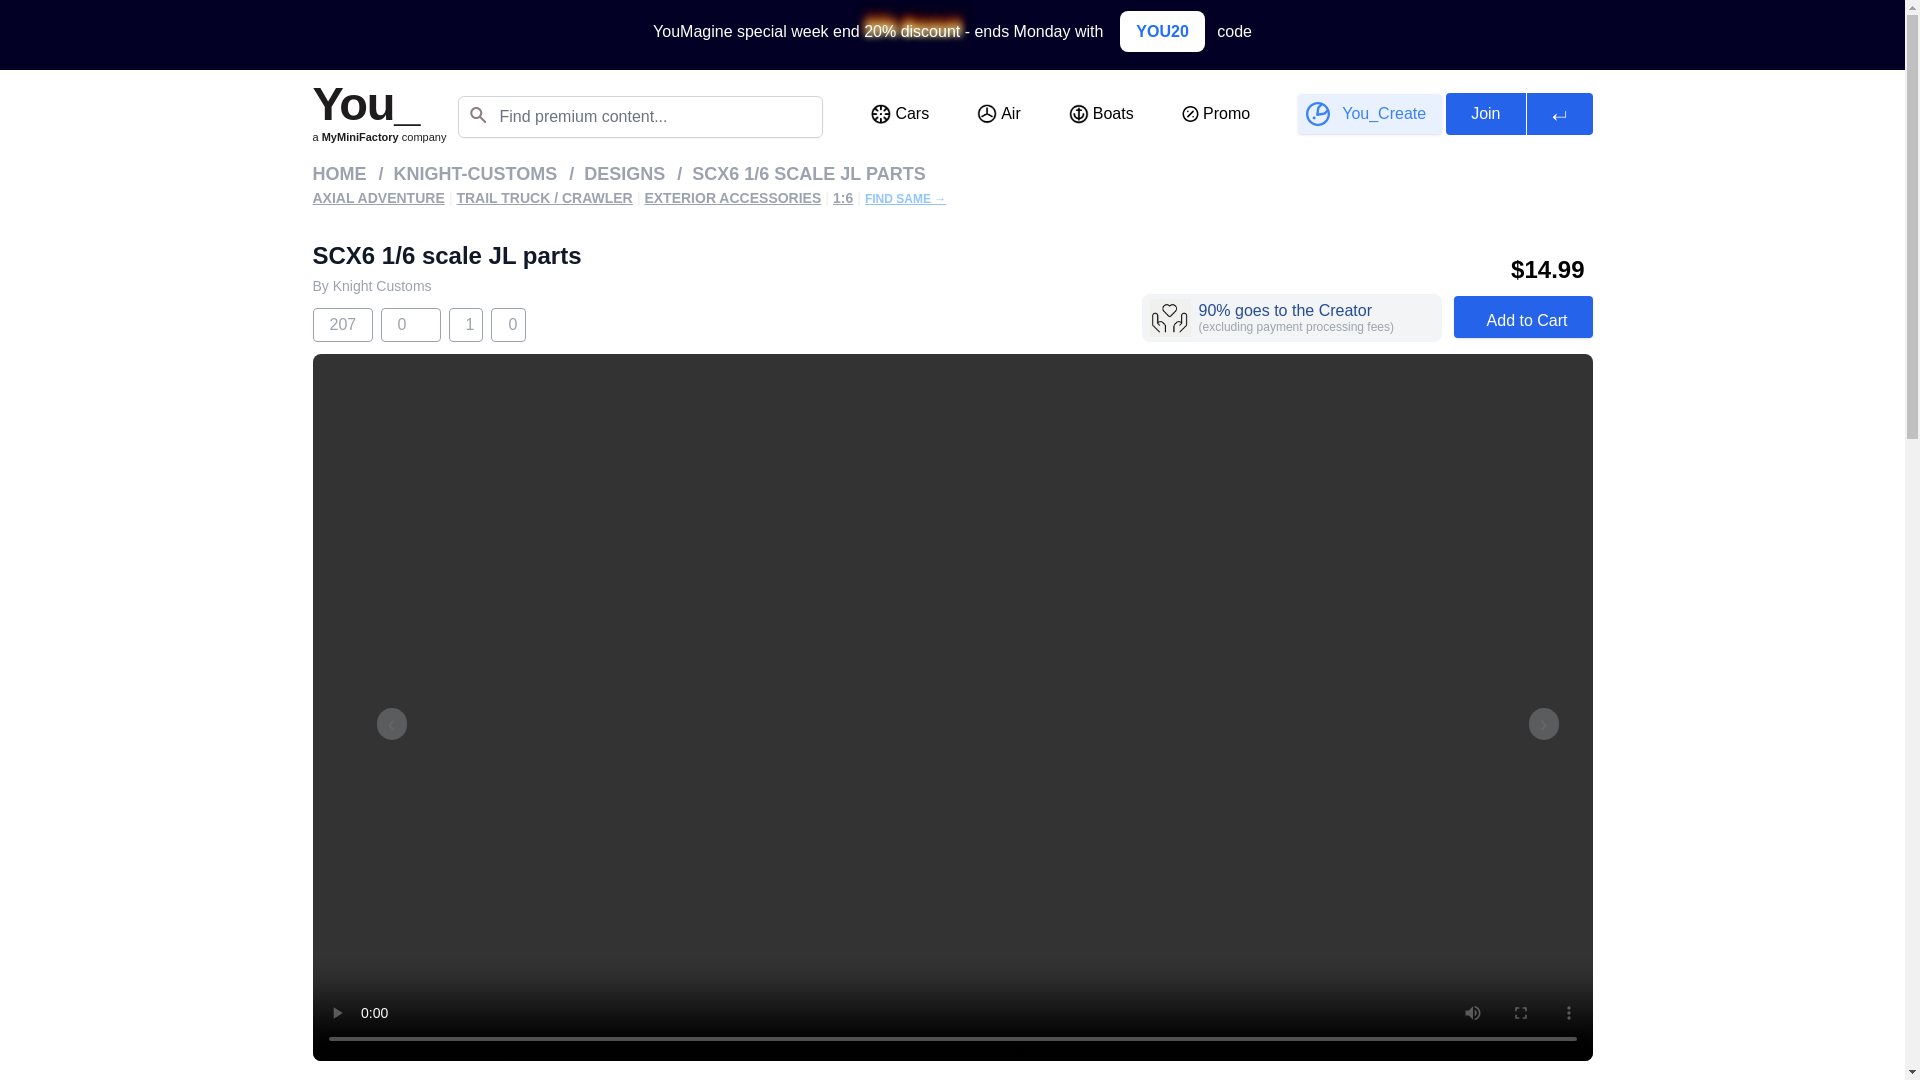 This screenshot has height=1080, width=1920. Describe the element at coordinates (1484, 114) in the screenshot. I see `Join` at that location.